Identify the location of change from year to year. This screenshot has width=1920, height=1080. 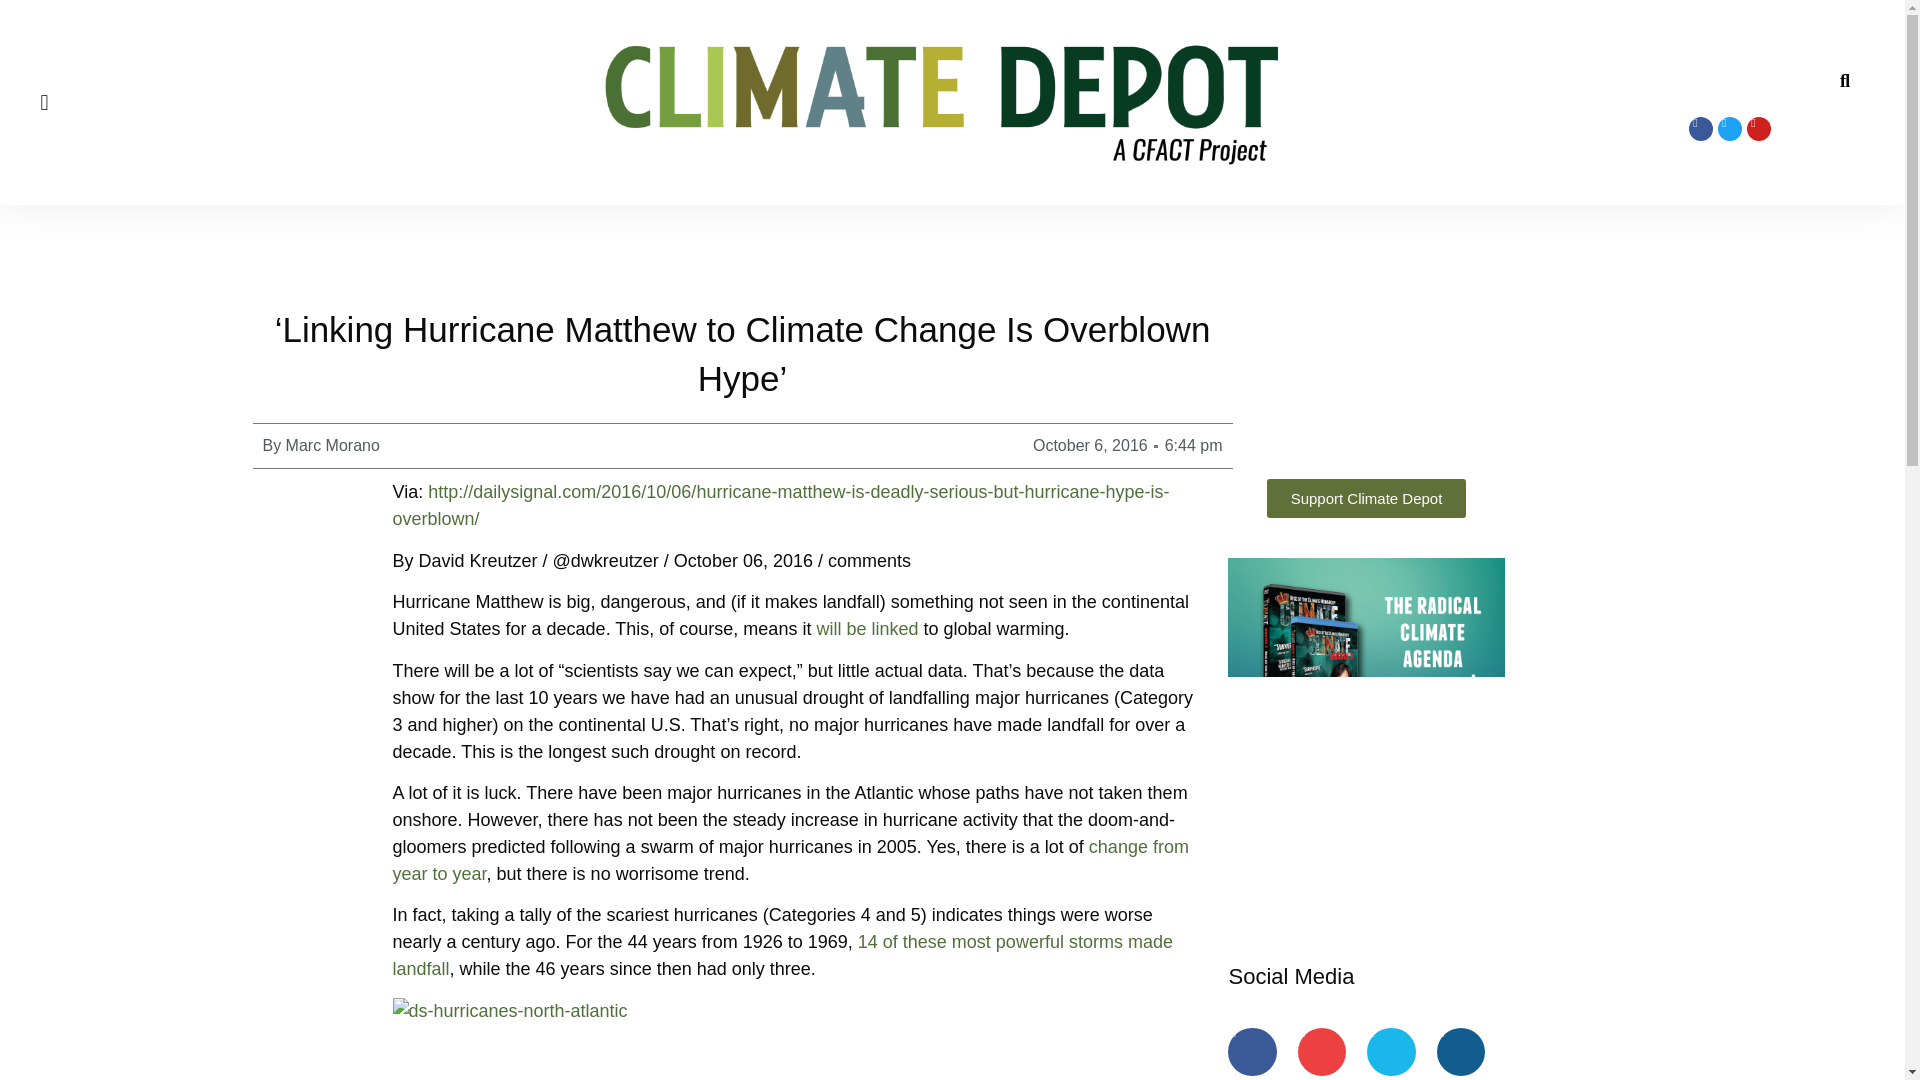
(790, 860).